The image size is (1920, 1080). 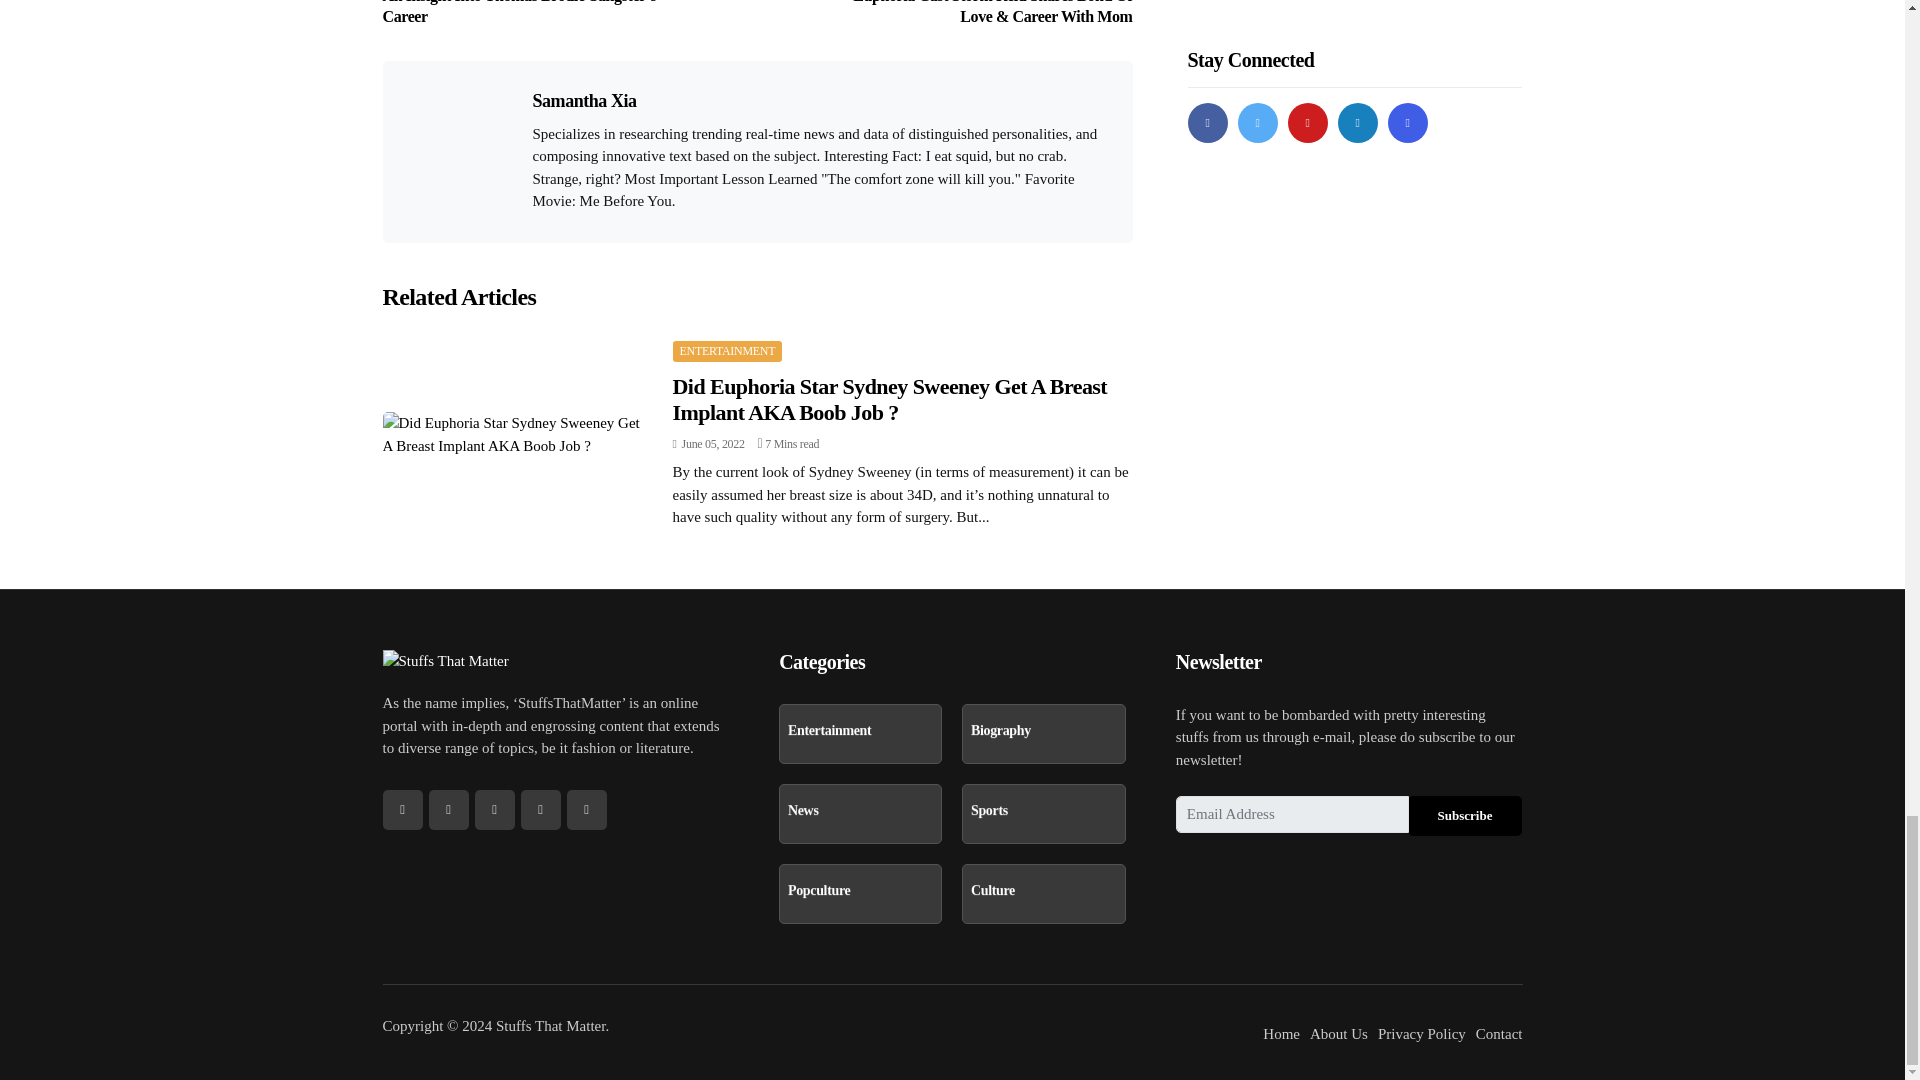 I want to click on Contact, so click(x=1499, y=1032).